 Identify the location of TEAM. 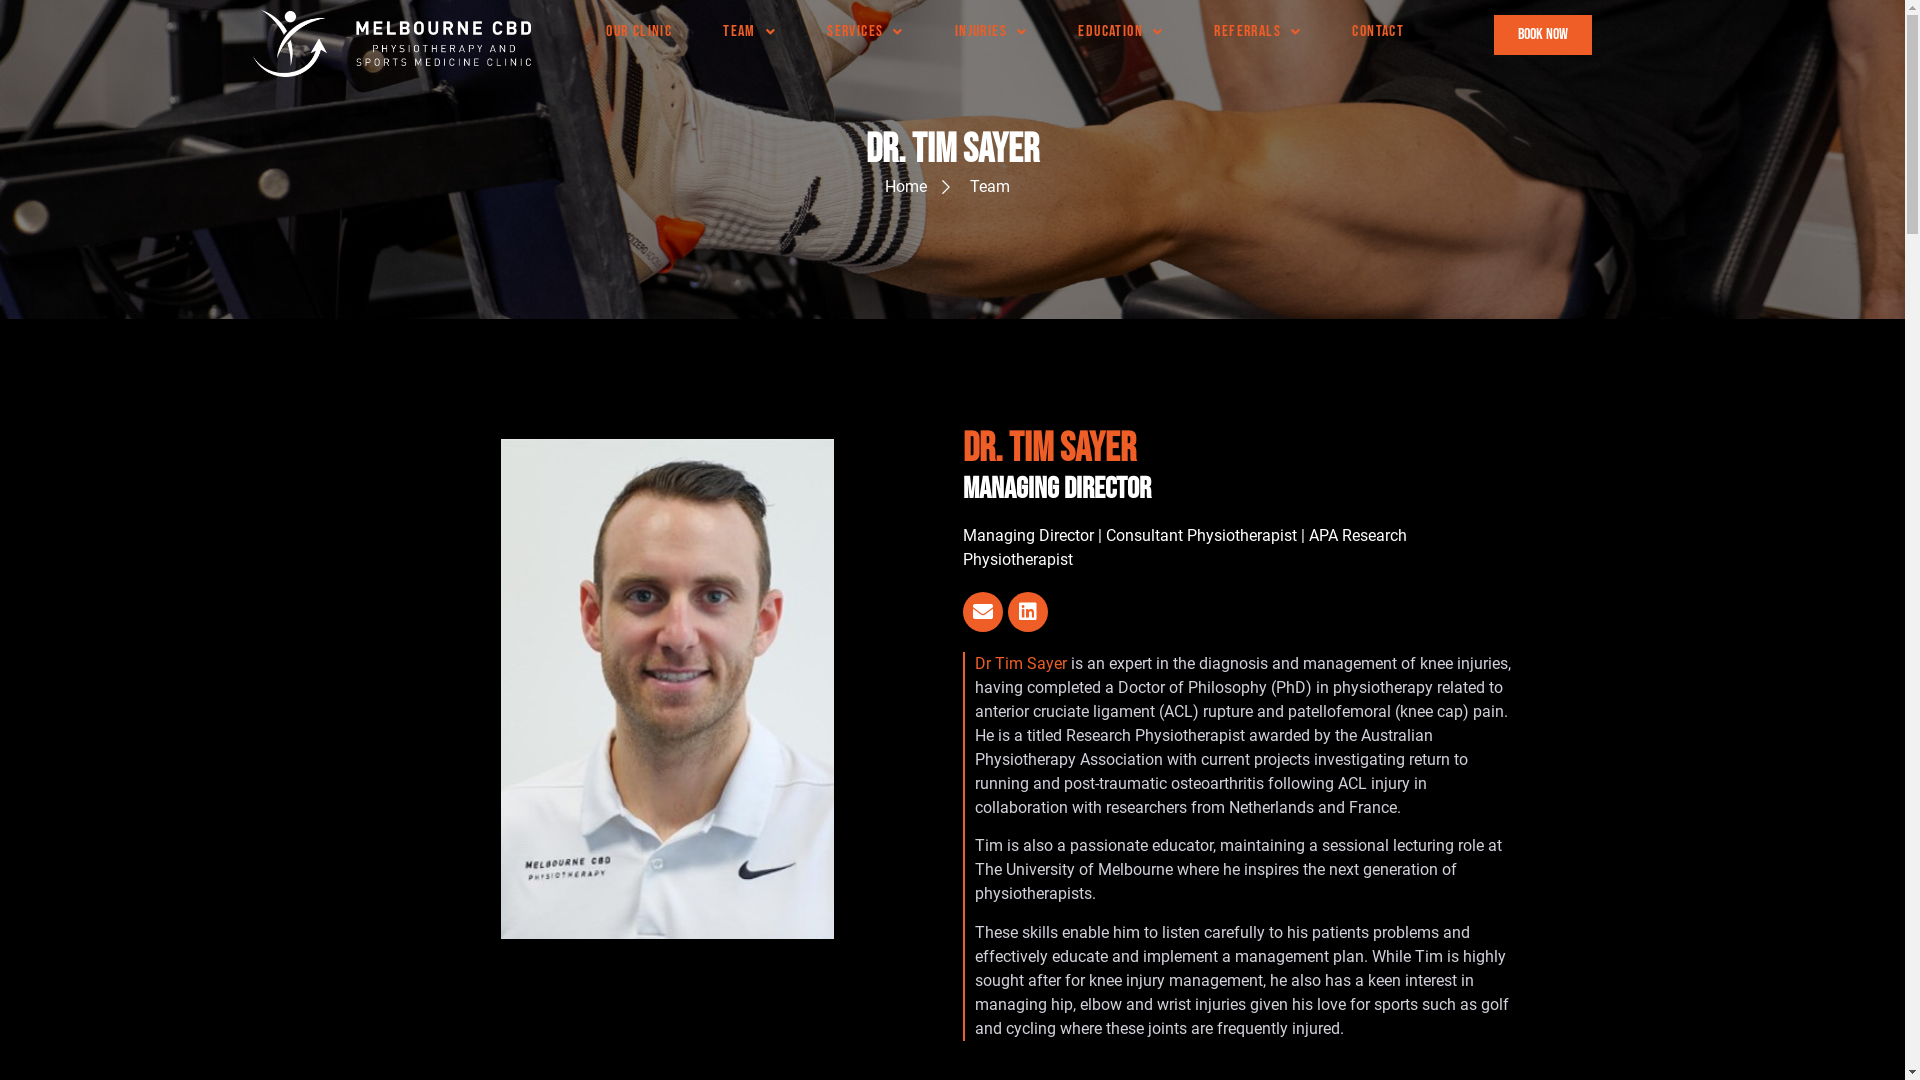
(750, 32).